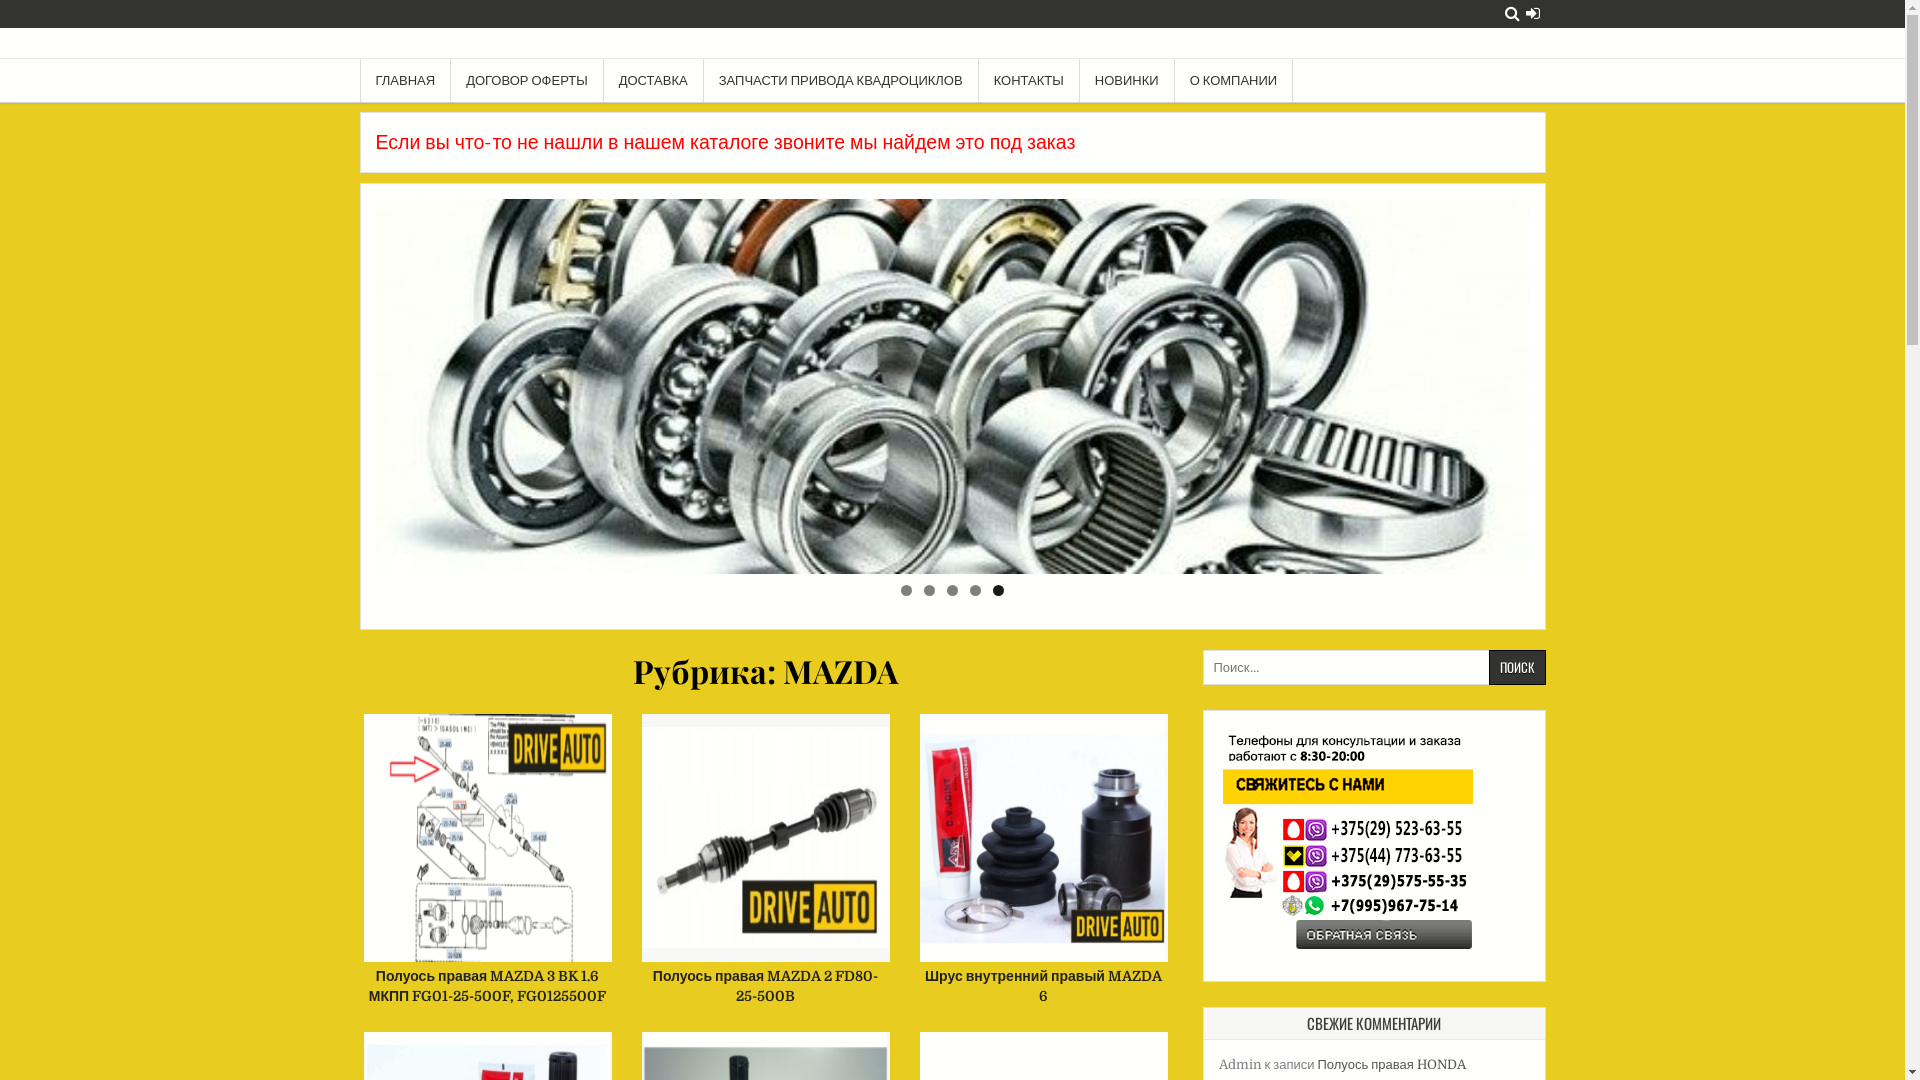 Image resolution: width=1920 pixels, height=1080 pixels. Describe the element at coordinates (976, 590) in the screenshot. I see `4` at that location.